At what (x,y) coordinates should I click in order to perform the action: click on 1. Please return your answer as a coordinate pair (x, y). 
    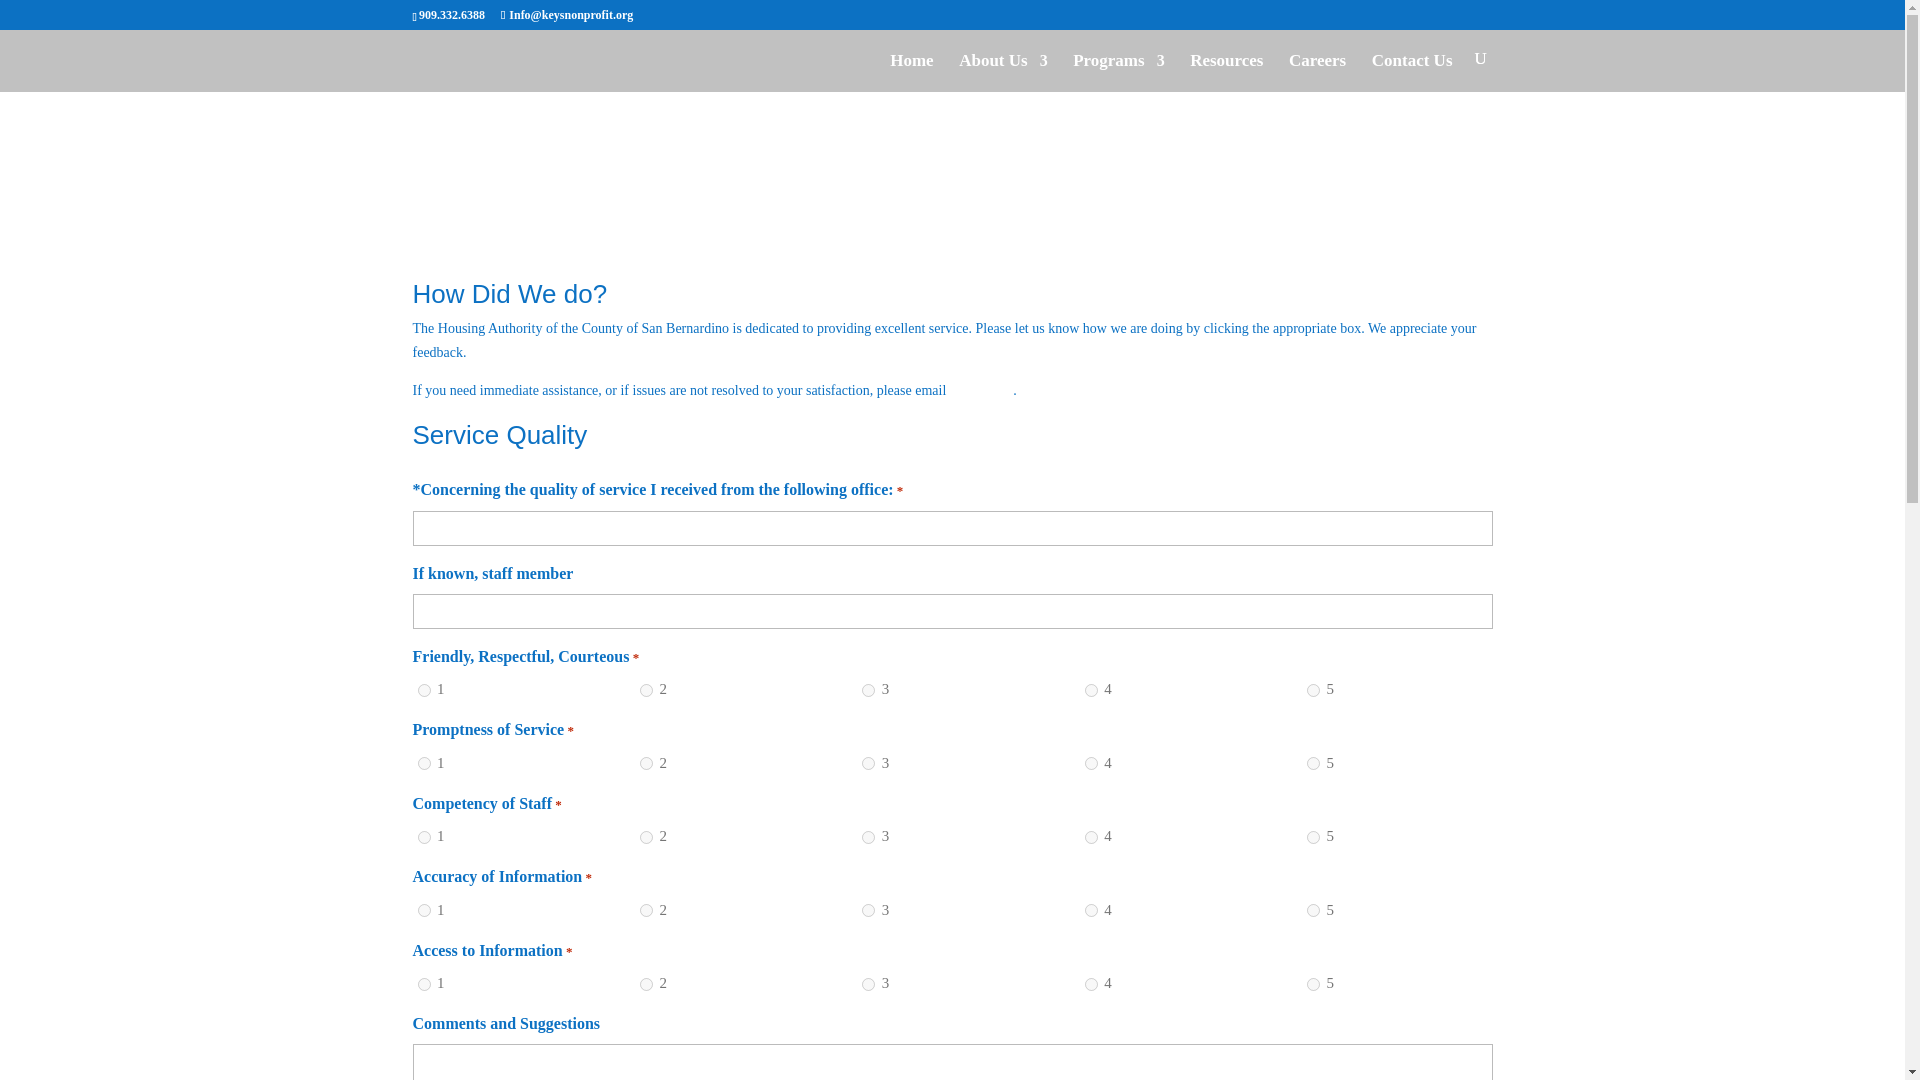
    Looking at the image, I should click on (424, 764).